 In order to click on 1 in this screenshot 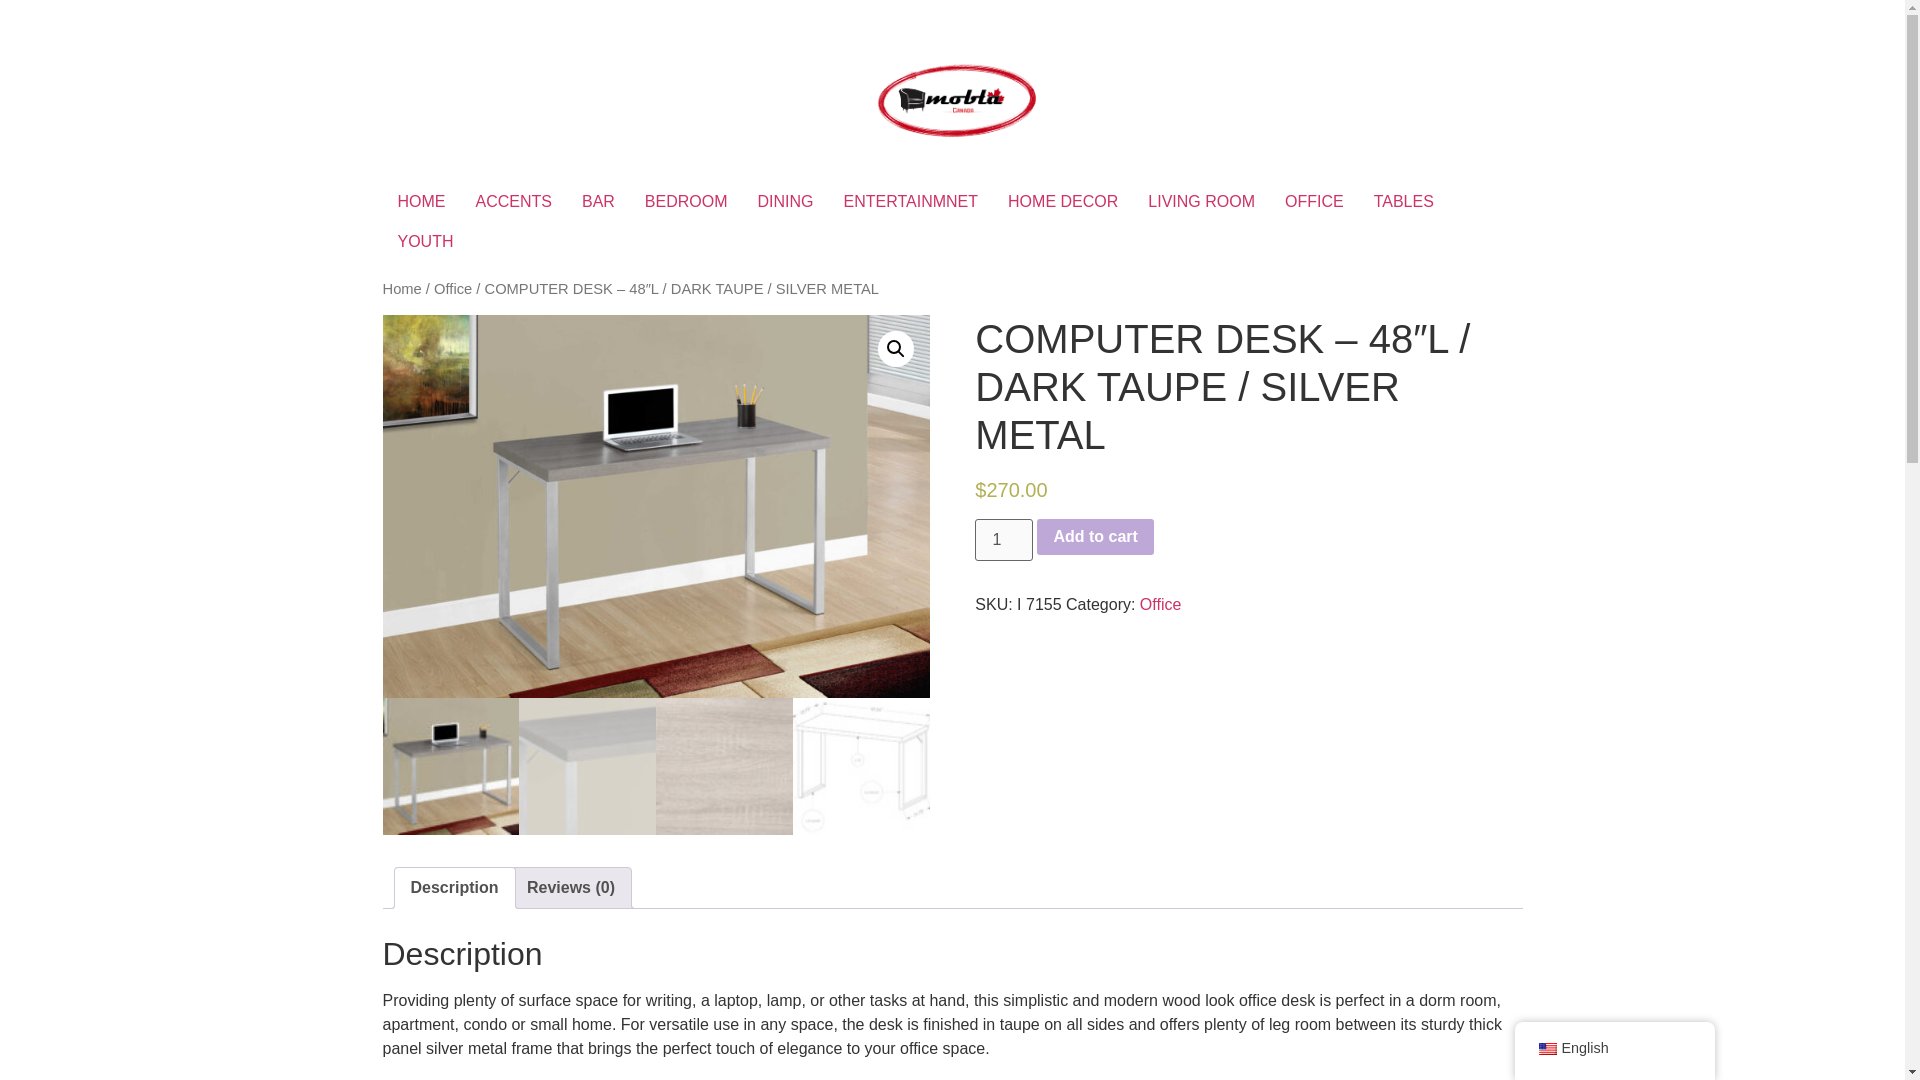, I will do `click(1004, 540)`.